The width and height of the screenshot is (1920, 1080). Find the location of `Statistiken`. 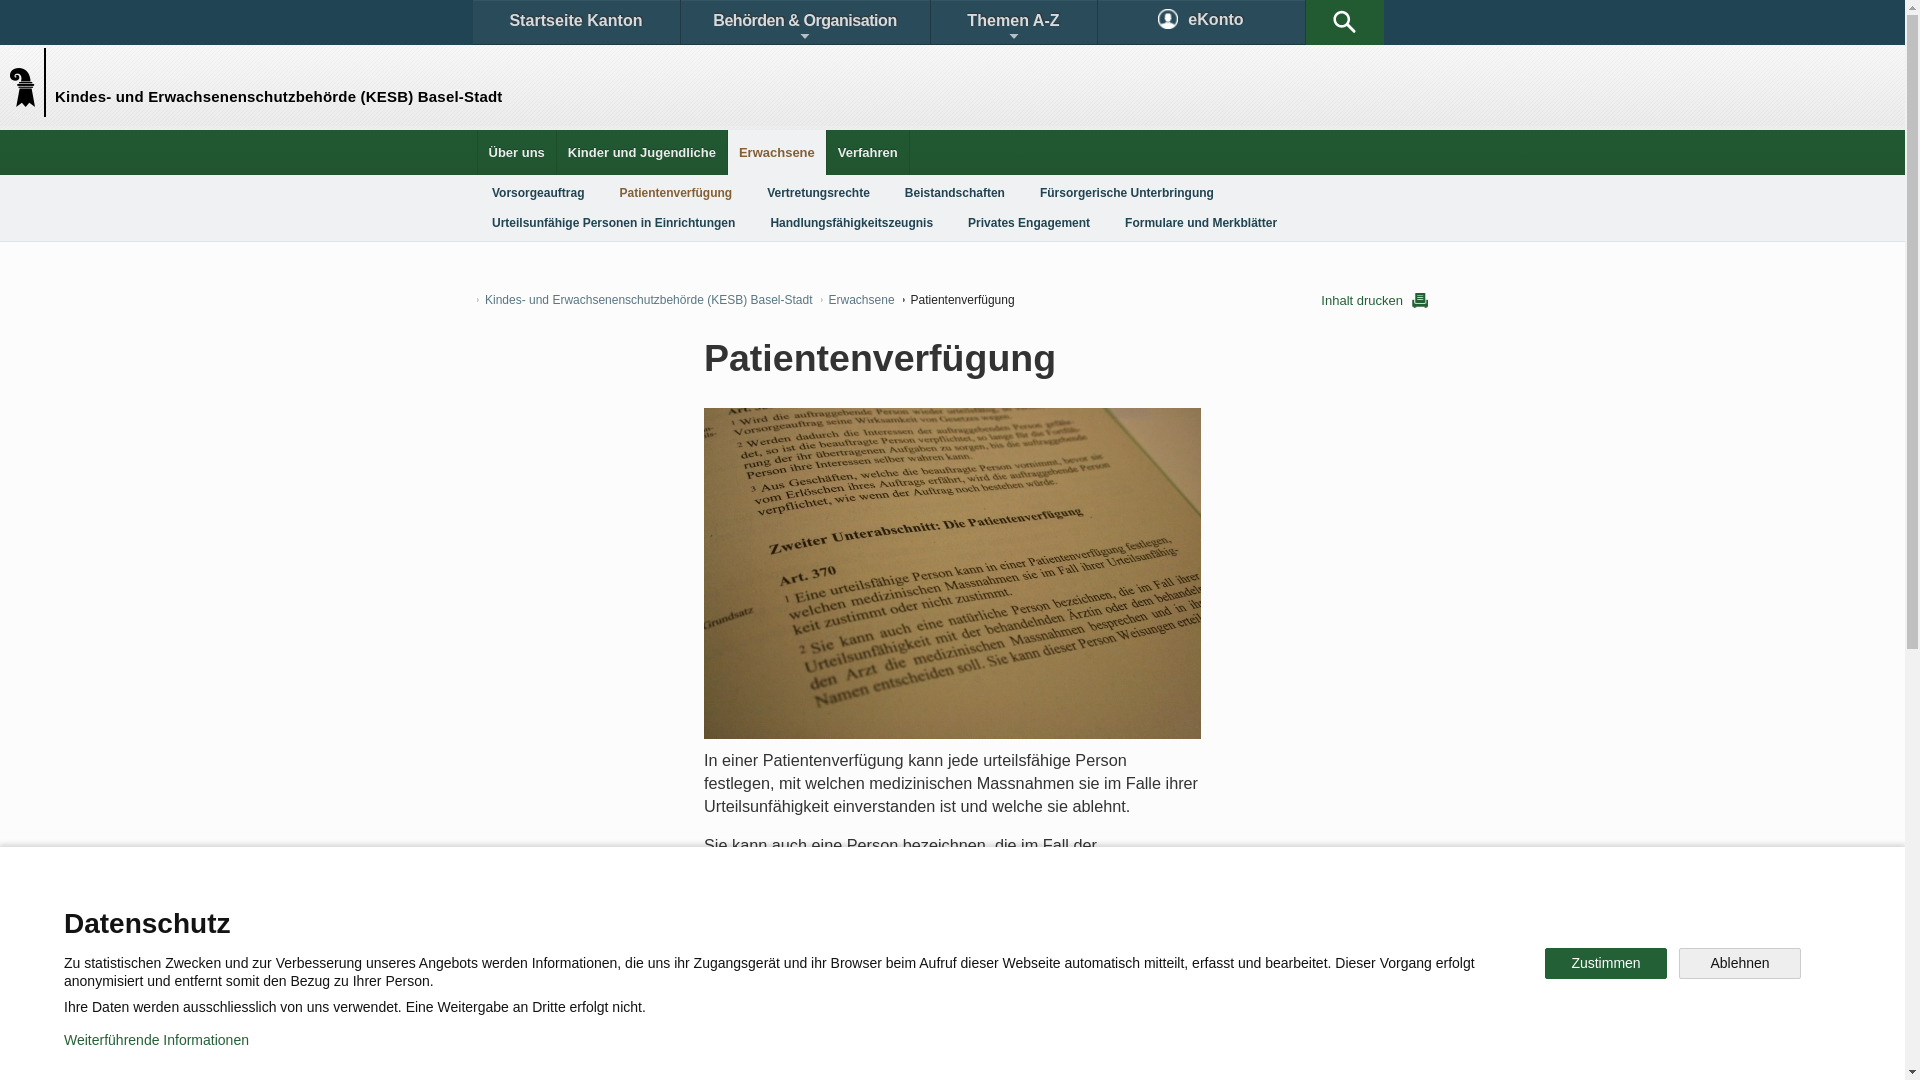

Statistiken is located at coordinates (906, 914).